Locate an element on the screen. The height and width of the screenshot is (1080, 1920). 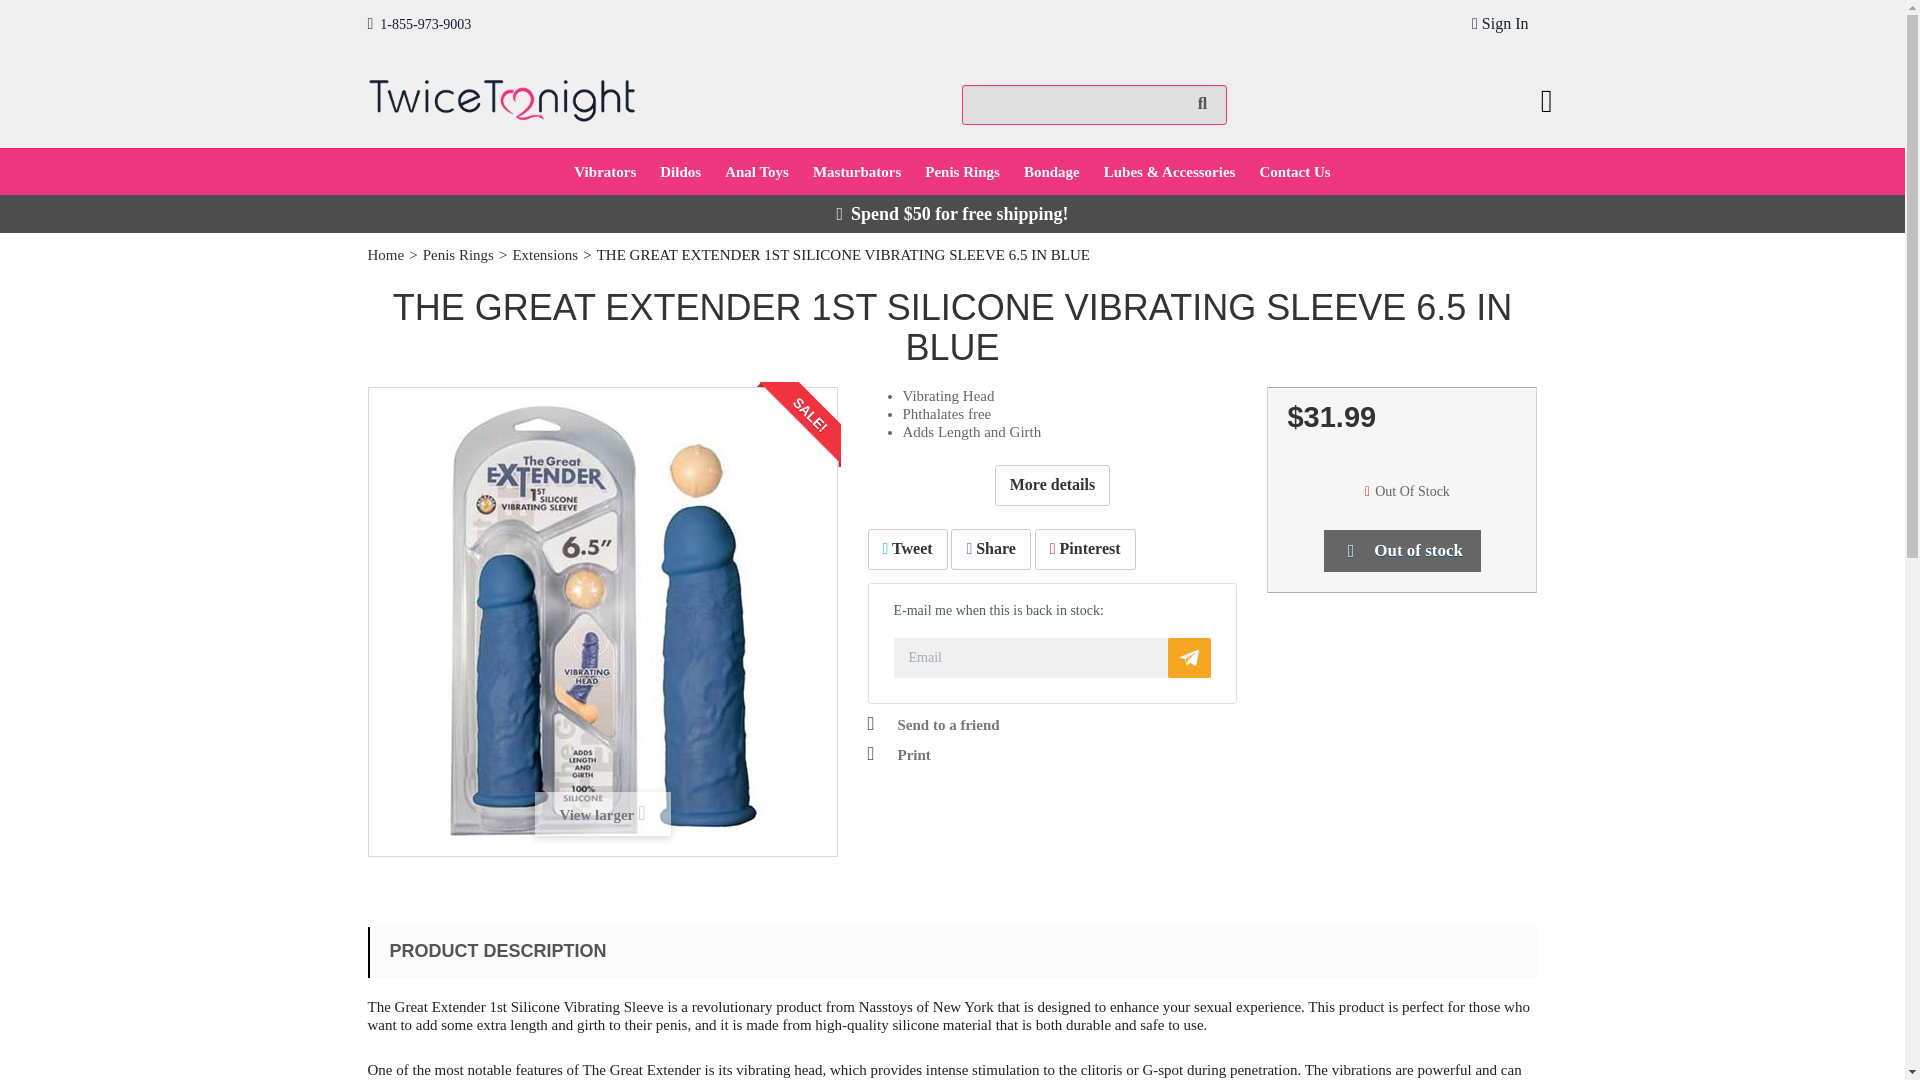
Dildos is located at coordinates (680, 172).